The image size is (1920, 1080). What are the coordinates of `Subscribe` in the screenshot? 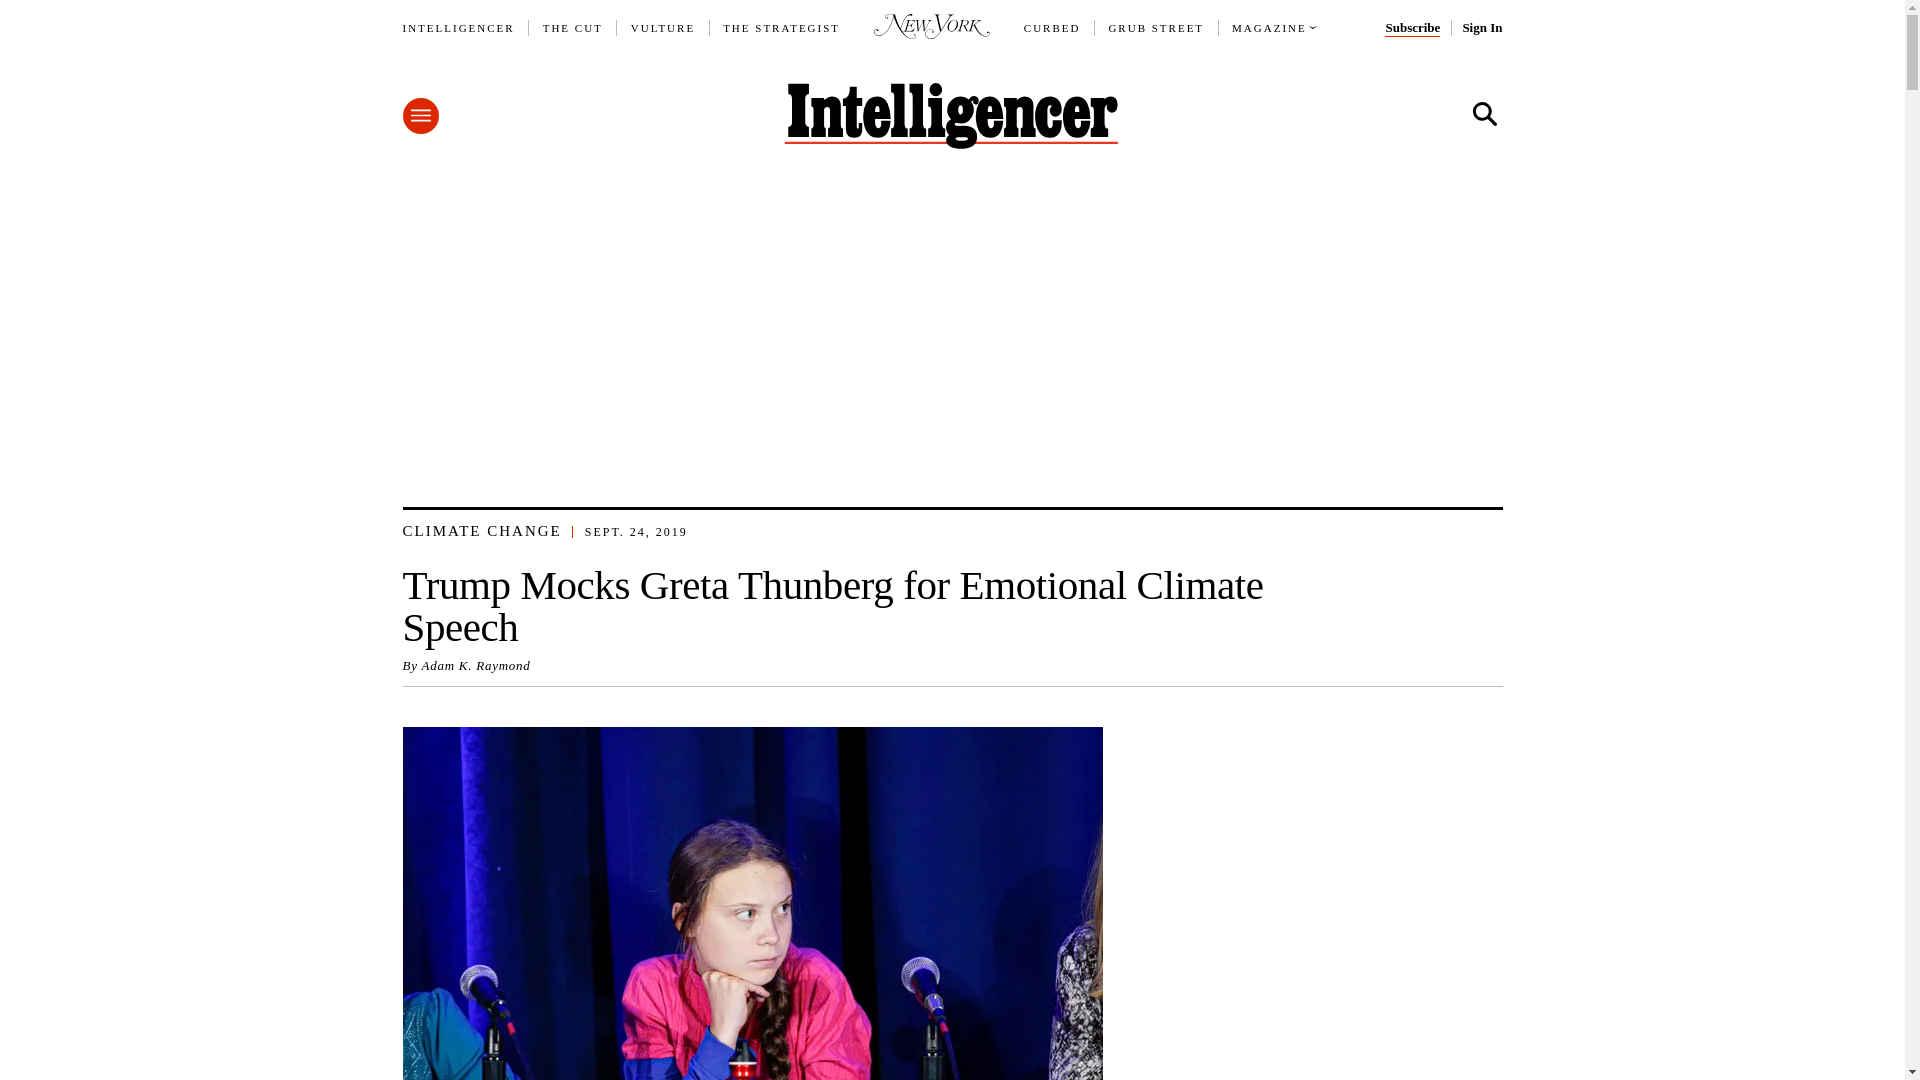 It's located at (1412, 28).